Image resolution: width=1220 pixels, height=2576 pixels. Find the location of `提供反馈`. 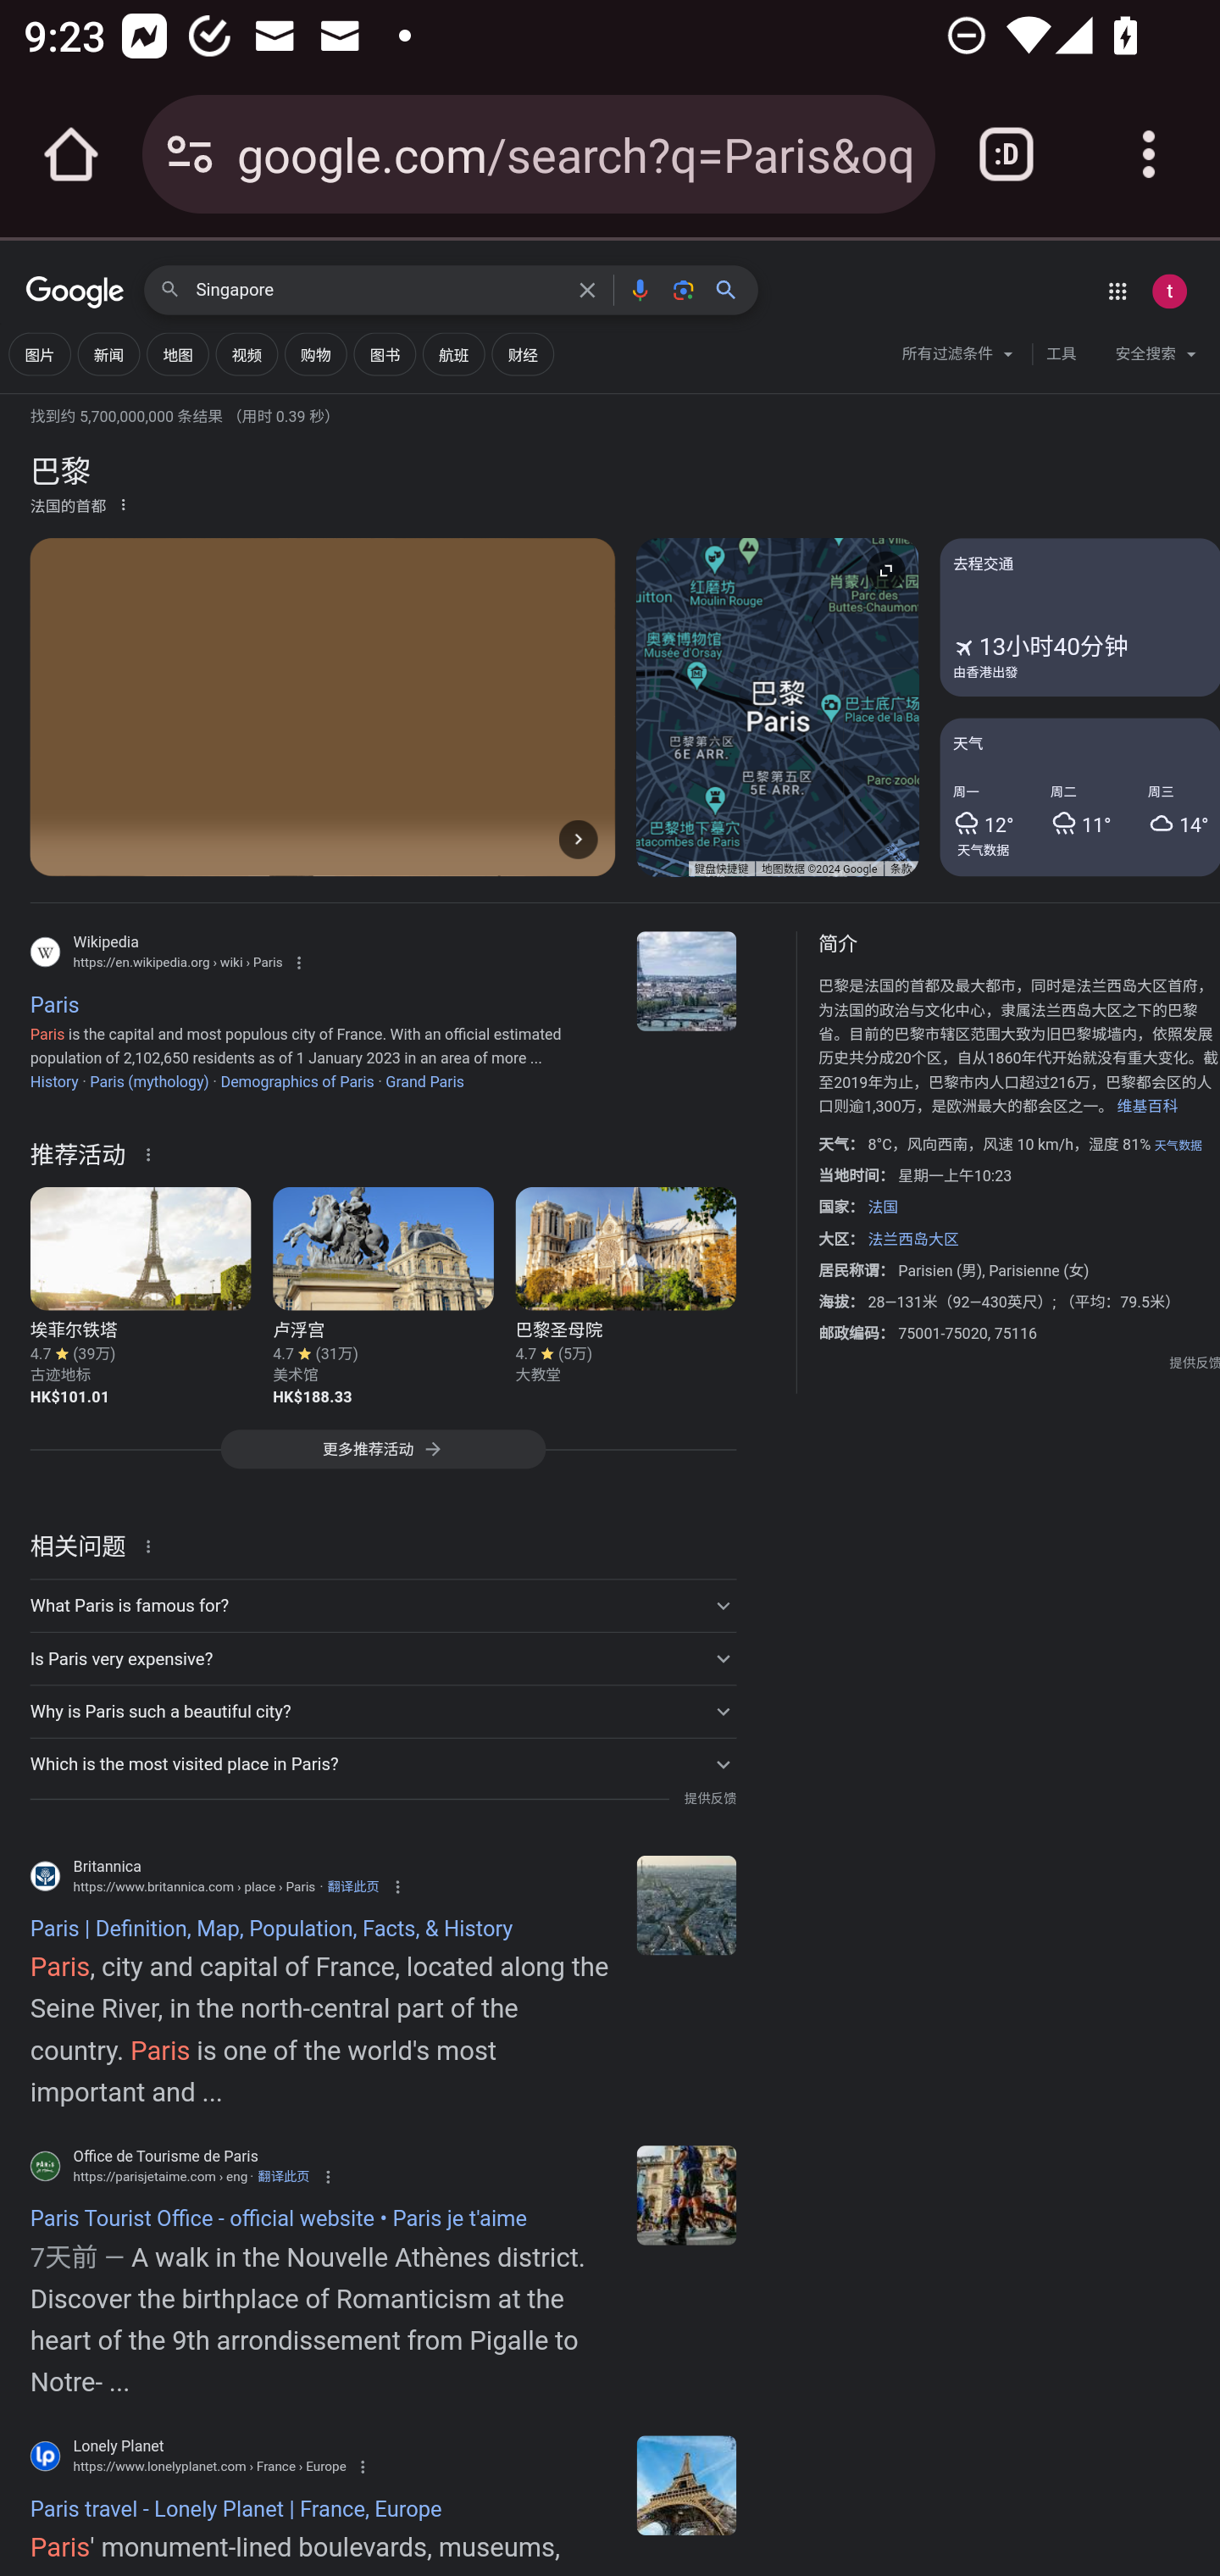

提供反馈 is located at coordinates (1195, 1363).